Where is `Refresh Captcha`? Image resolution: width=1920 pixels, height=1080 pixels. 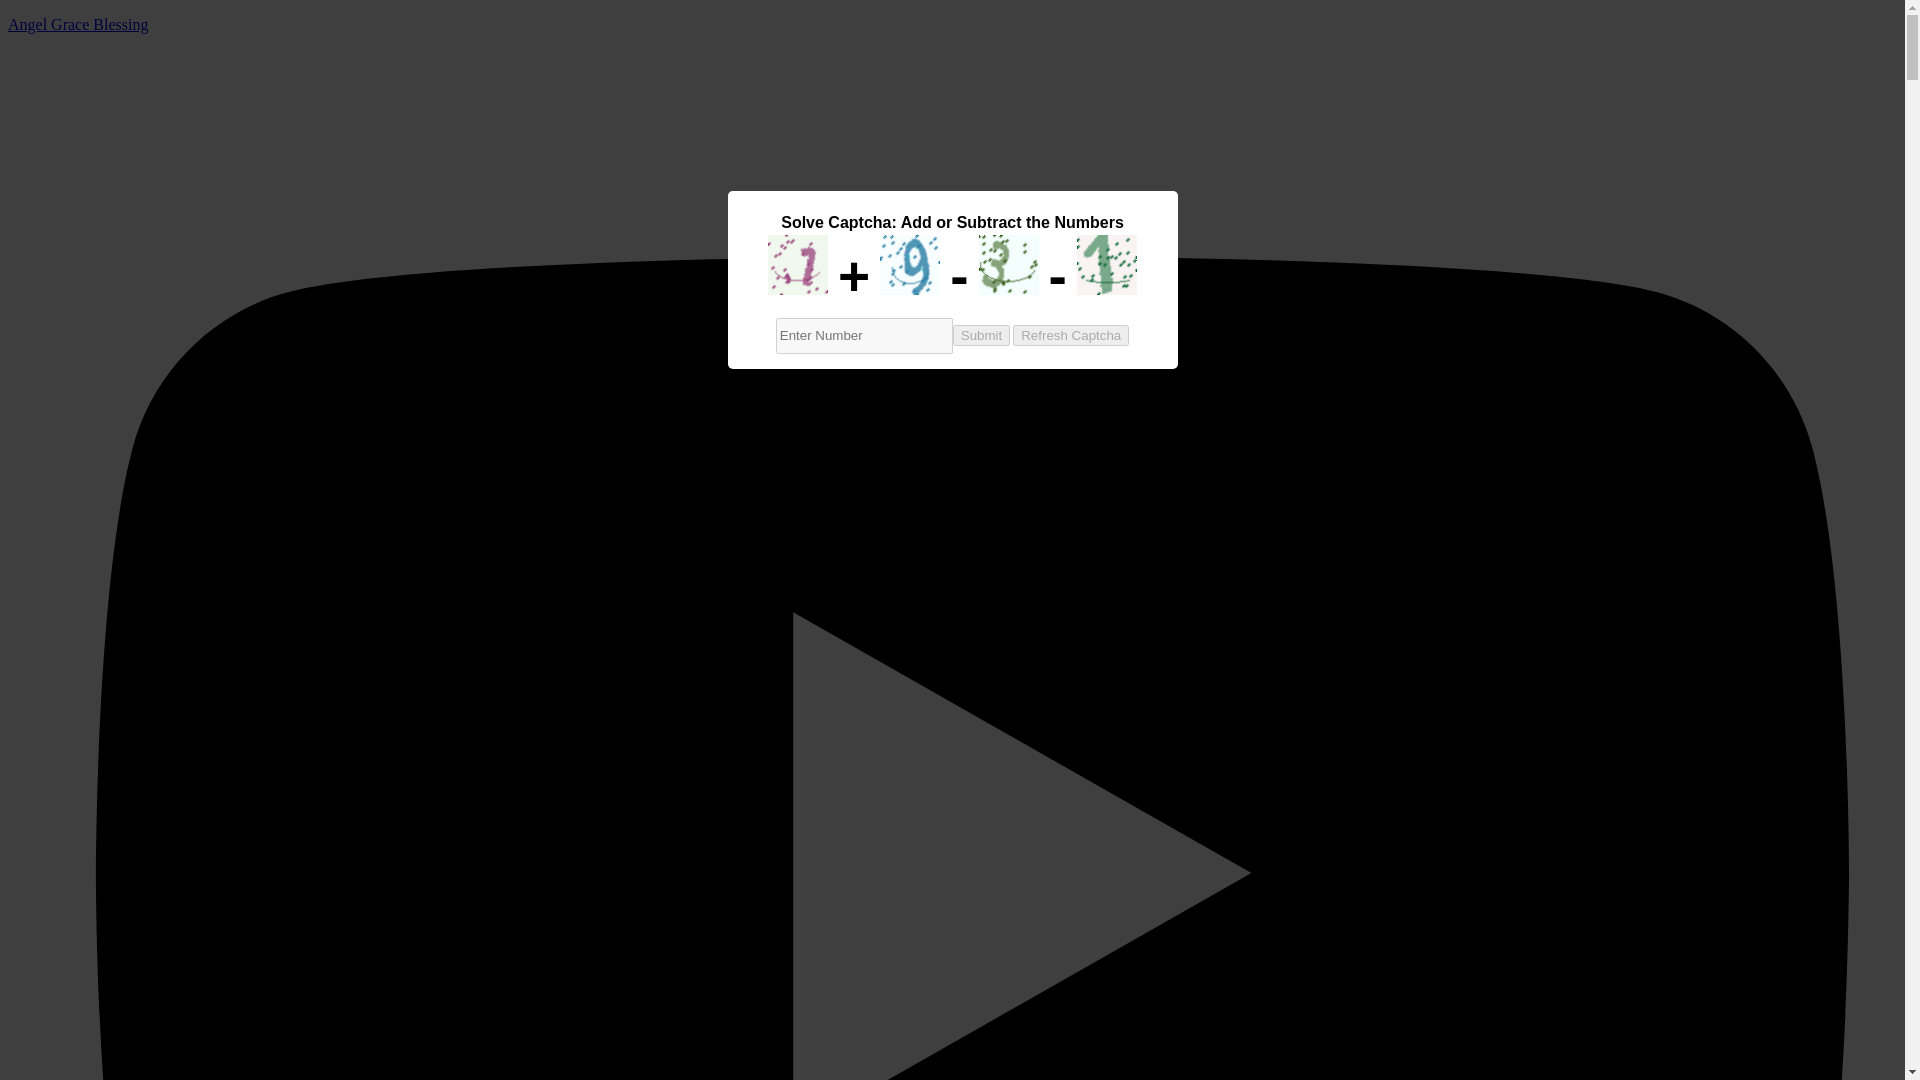
Refresh Captcha is located at coordinates (1070, 335).